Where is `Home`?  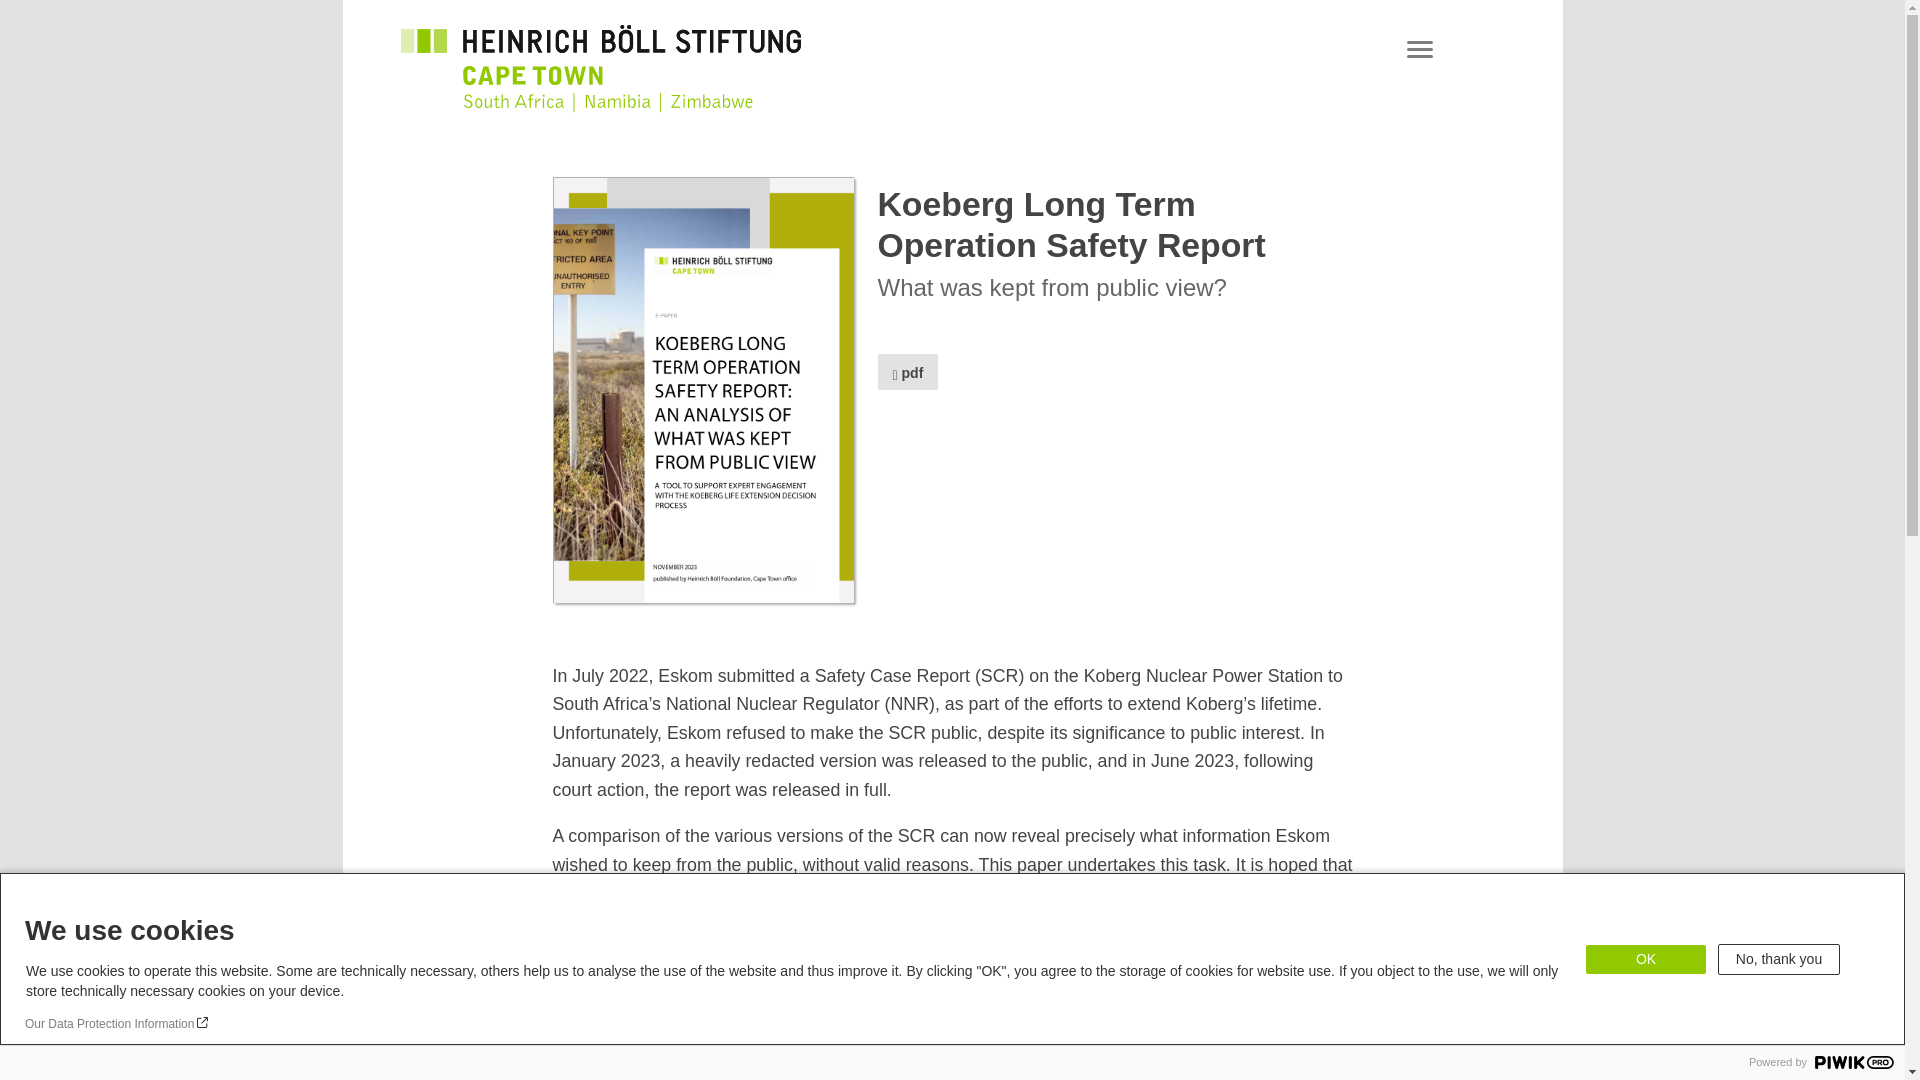
Home is located at coordinates (600, 54).